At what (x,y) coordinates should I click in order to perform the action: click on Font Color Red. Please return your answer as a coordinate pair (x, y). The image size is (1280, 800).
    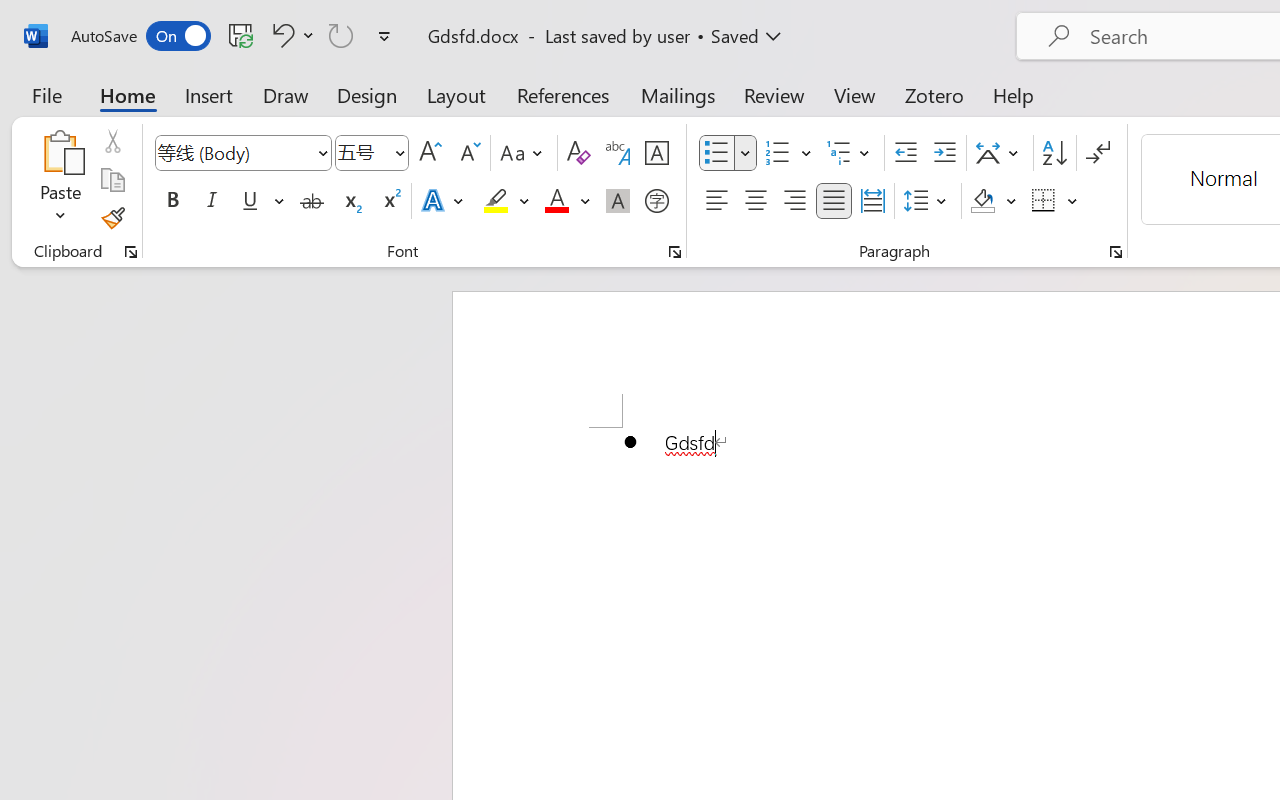
    Looking at the image, I should click on (556, 201).